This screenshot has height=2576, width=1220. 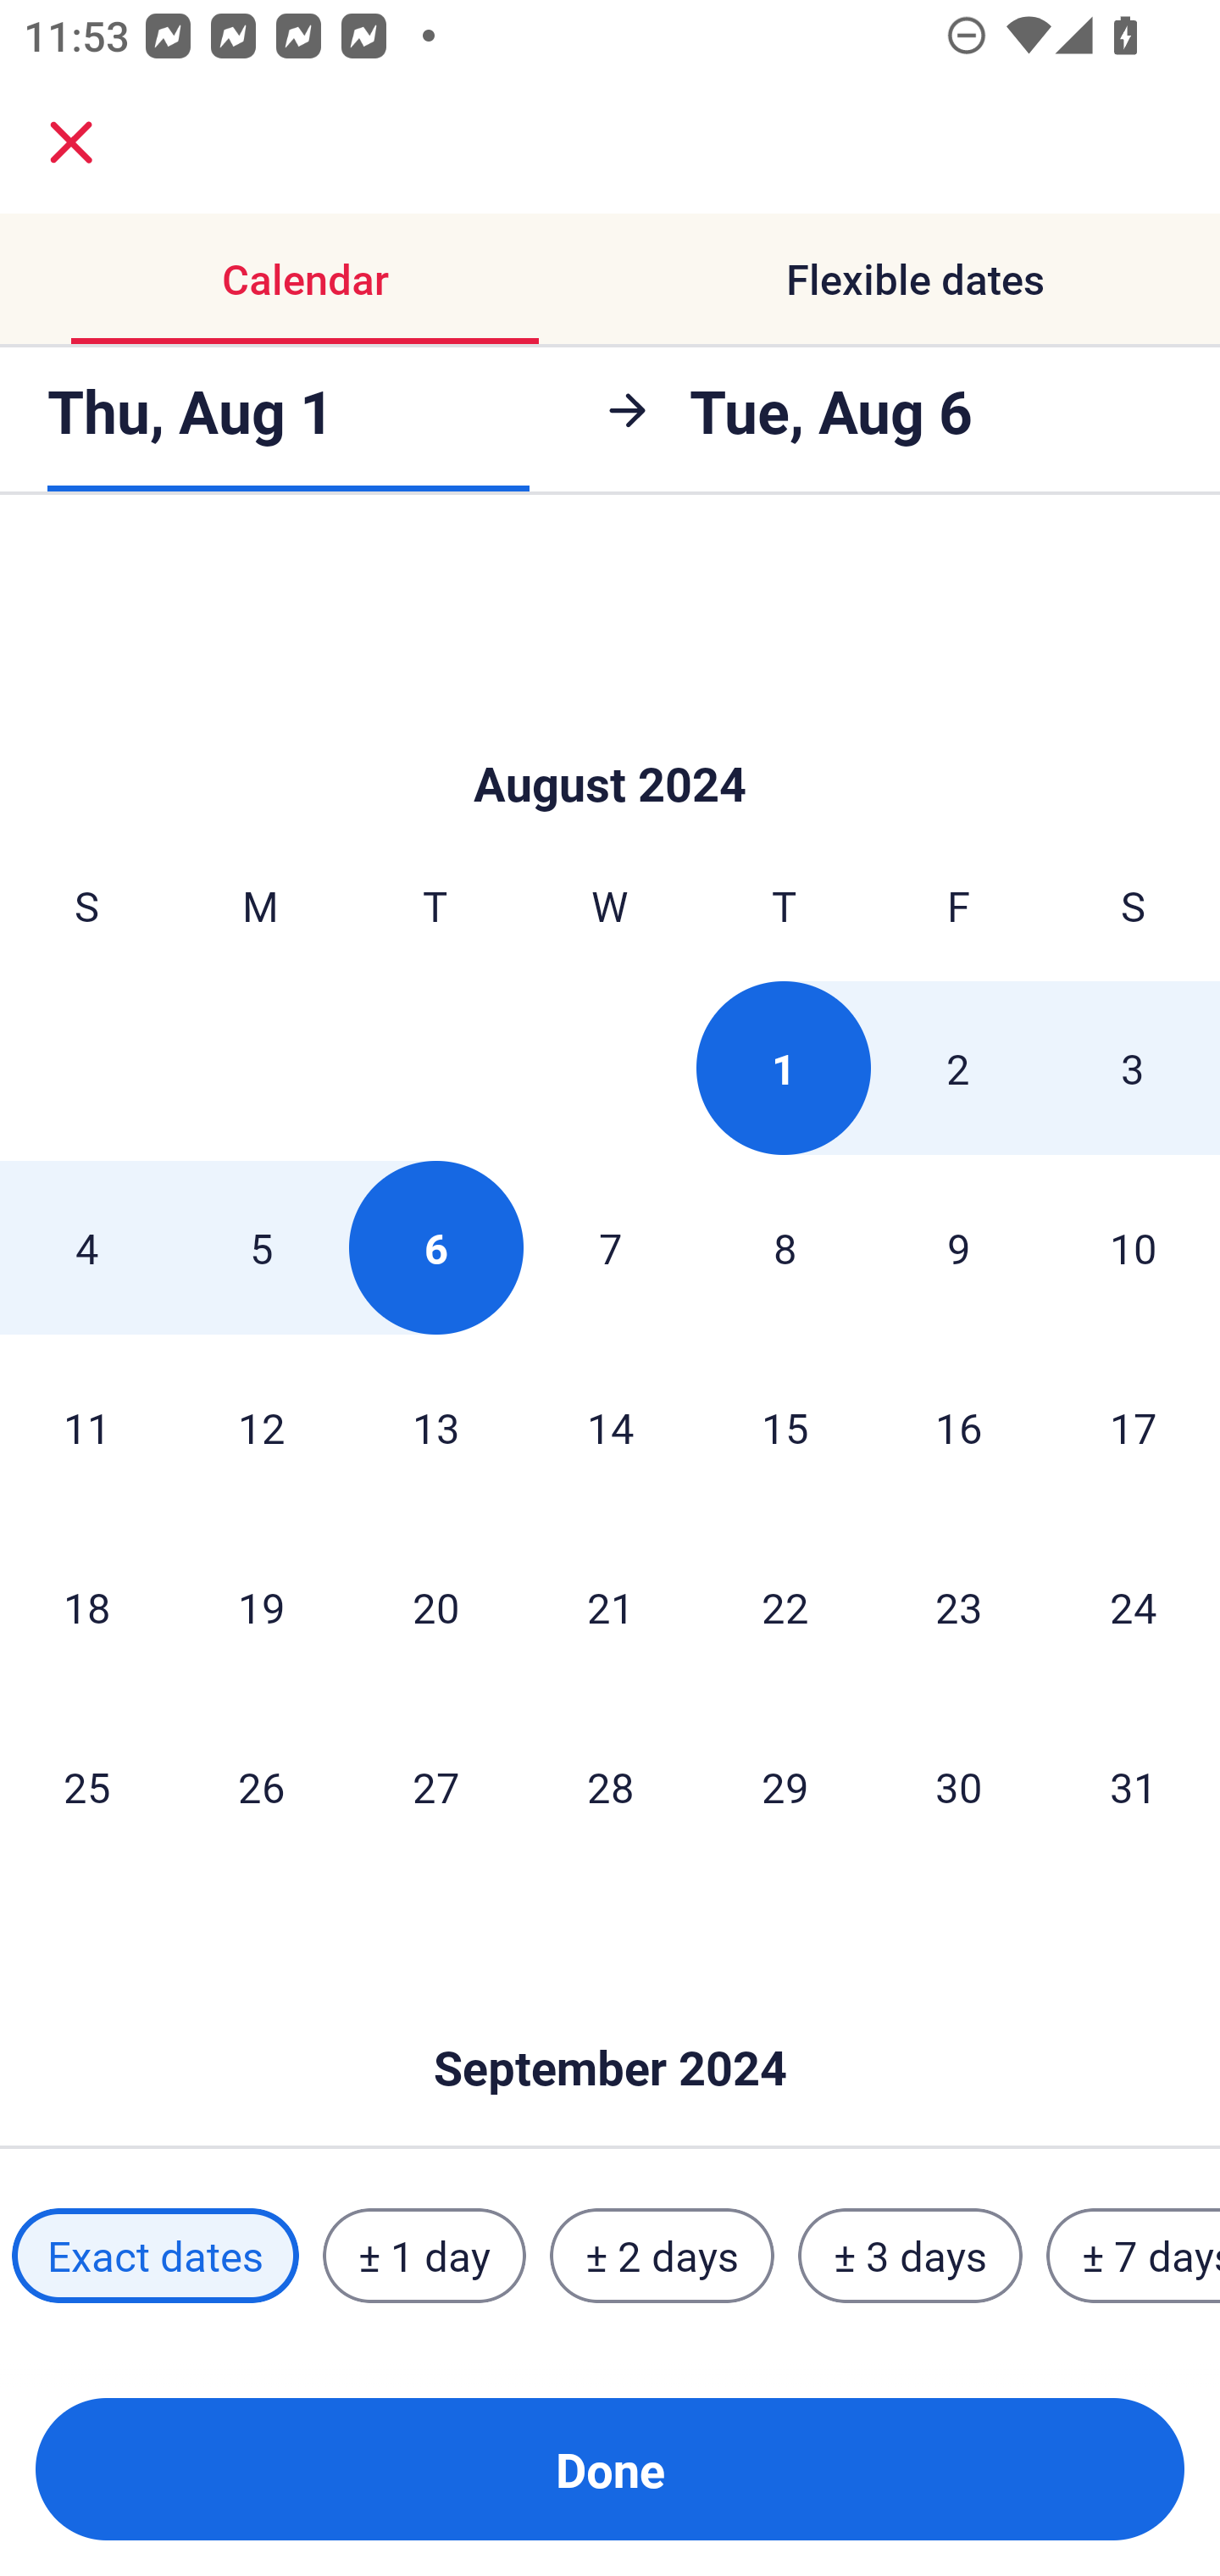 I want to click on 11 Sunday, August 11, 2024, so click(x=86, y=1427).